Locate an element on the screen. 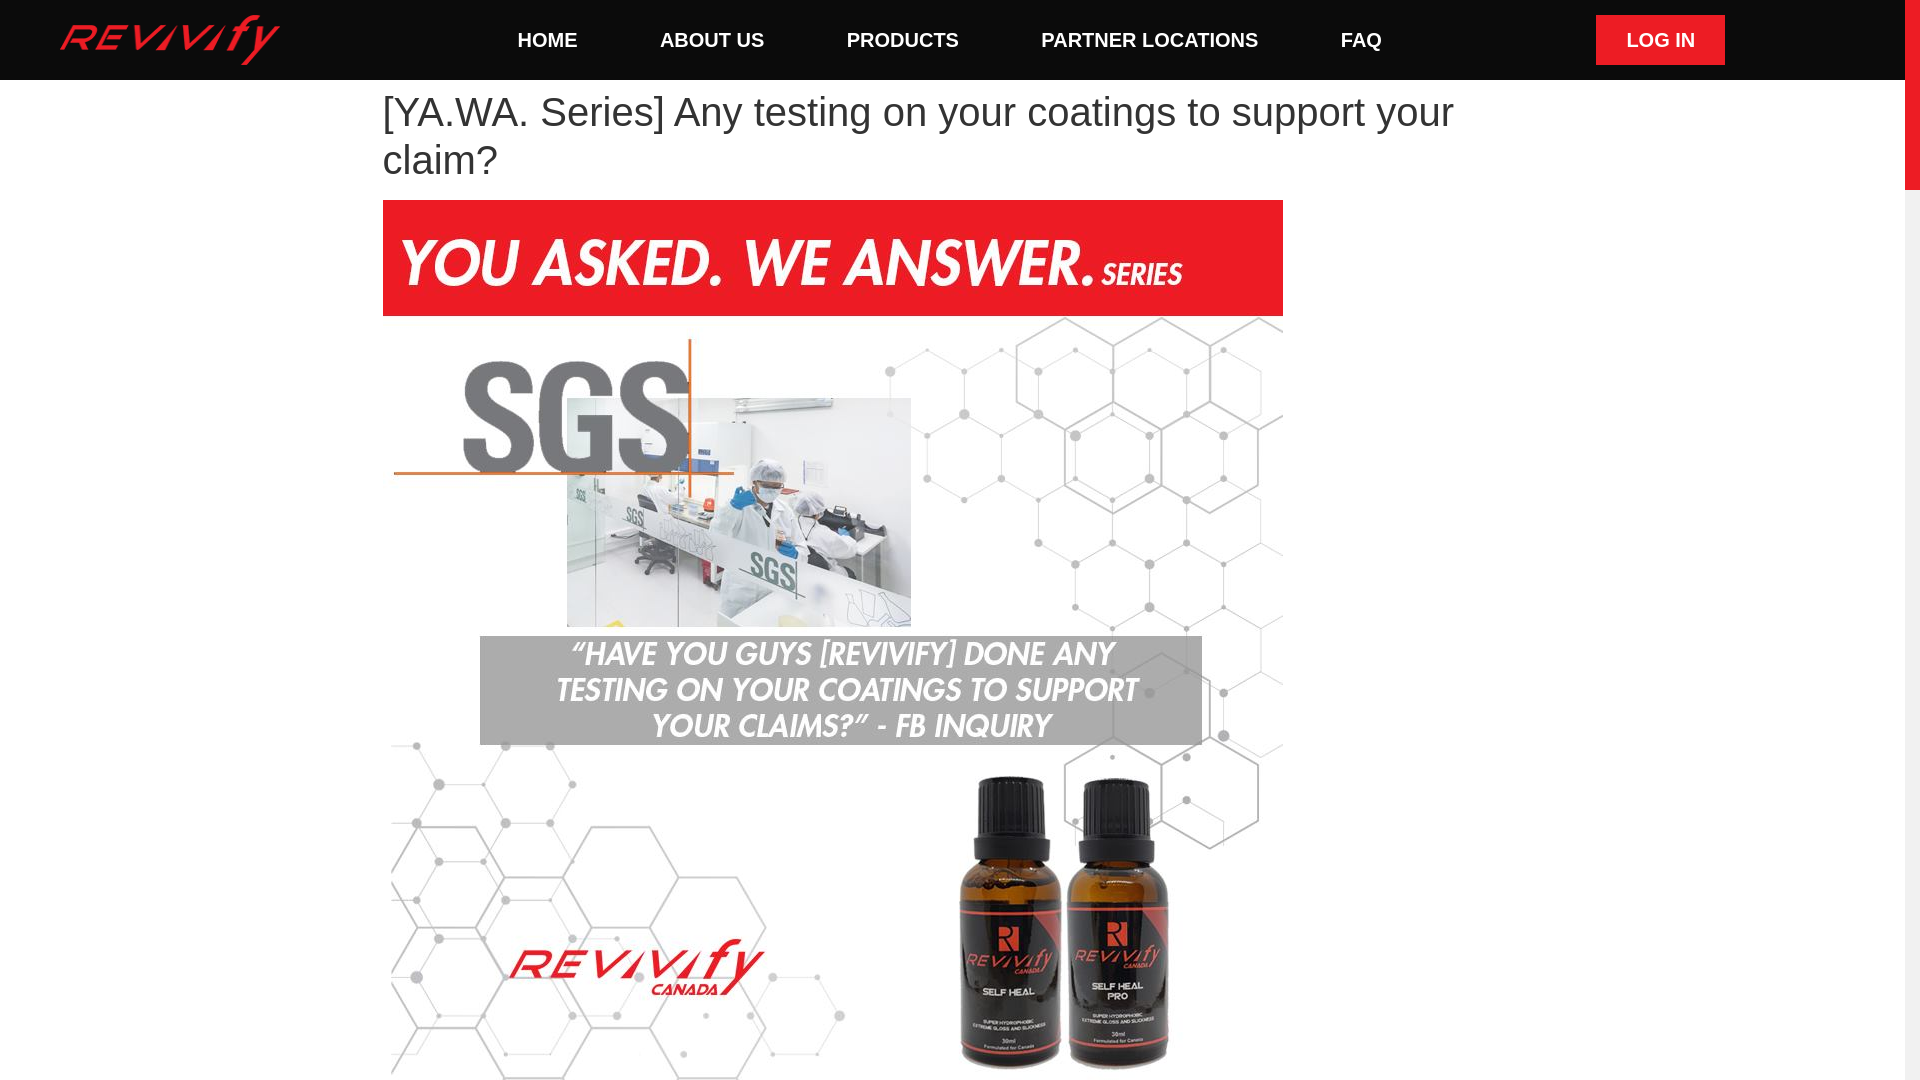 The image size is (1920, 1080). PRODUCTS is located at coordinates (903, 40).